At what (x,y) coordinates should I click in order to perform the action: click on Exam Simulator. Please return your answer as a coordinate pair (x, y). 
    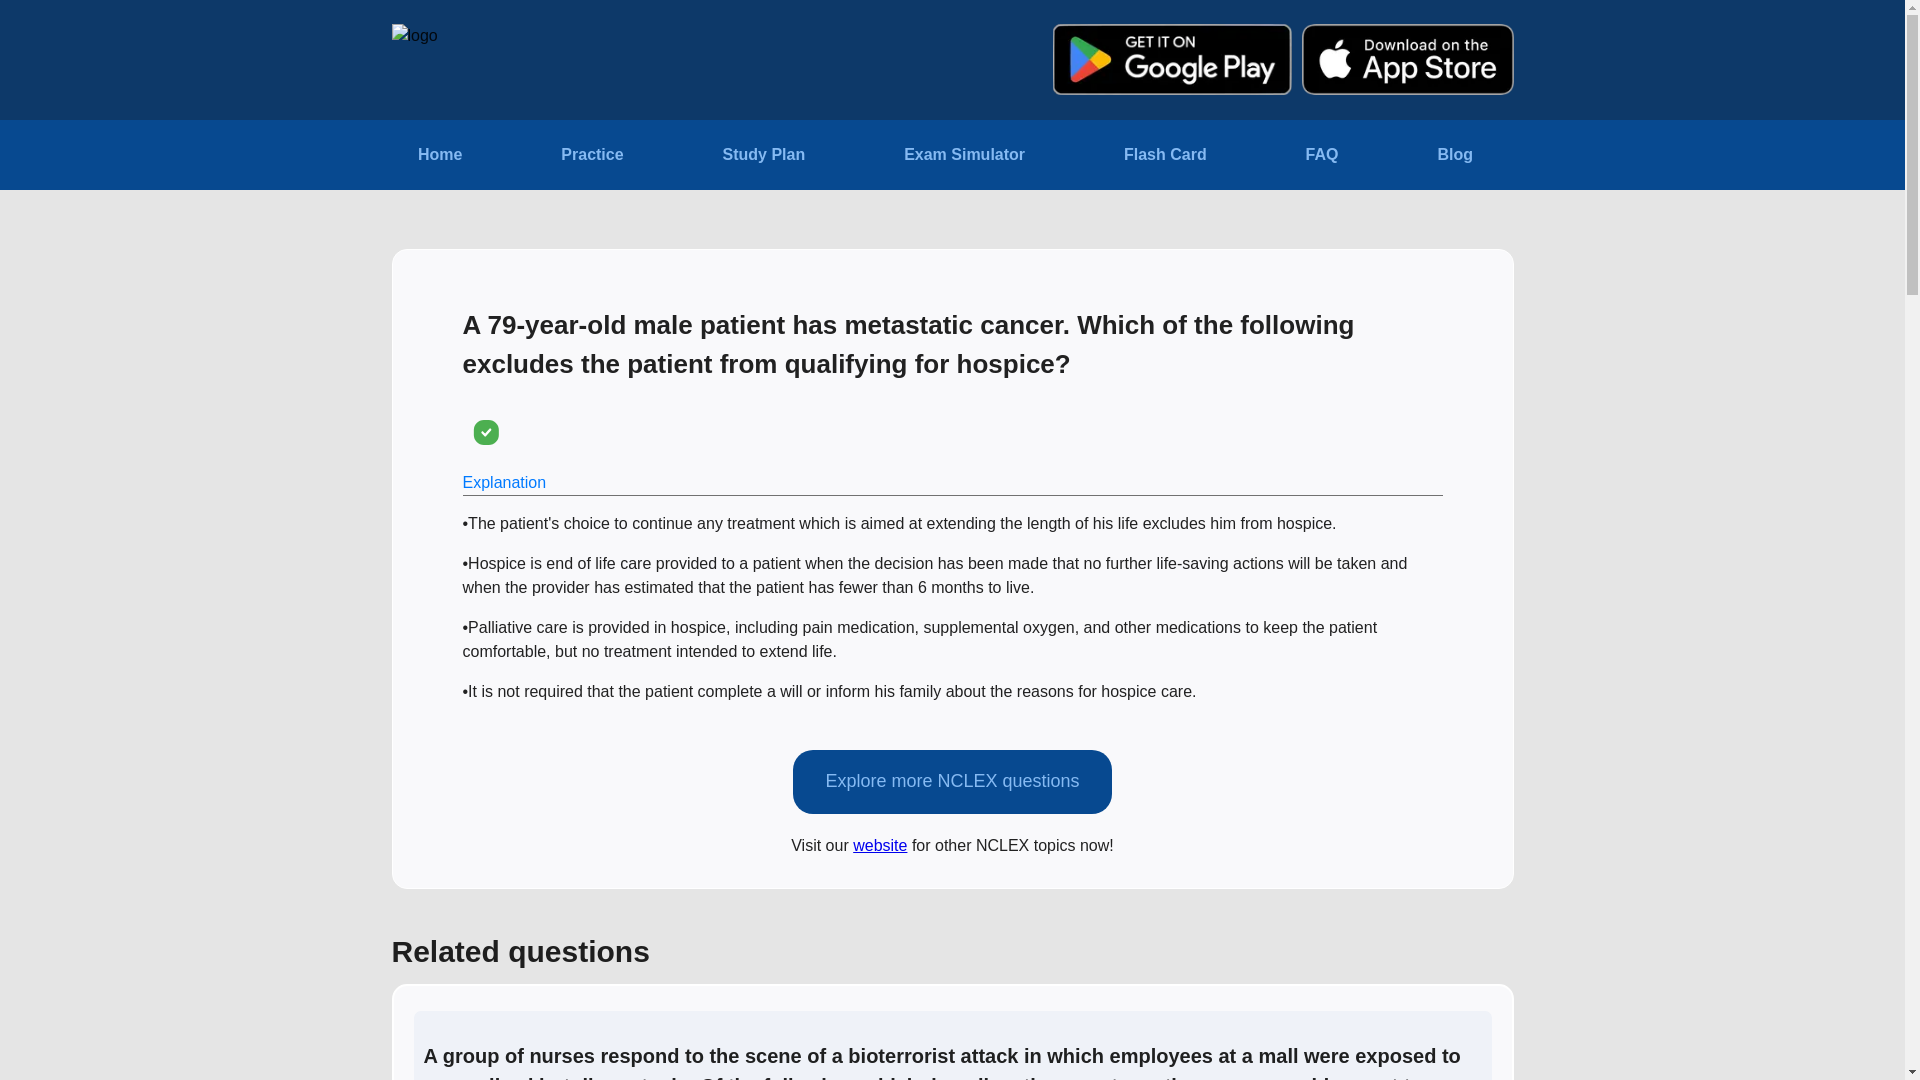
    Looking at the image, I should click on (964, 154).